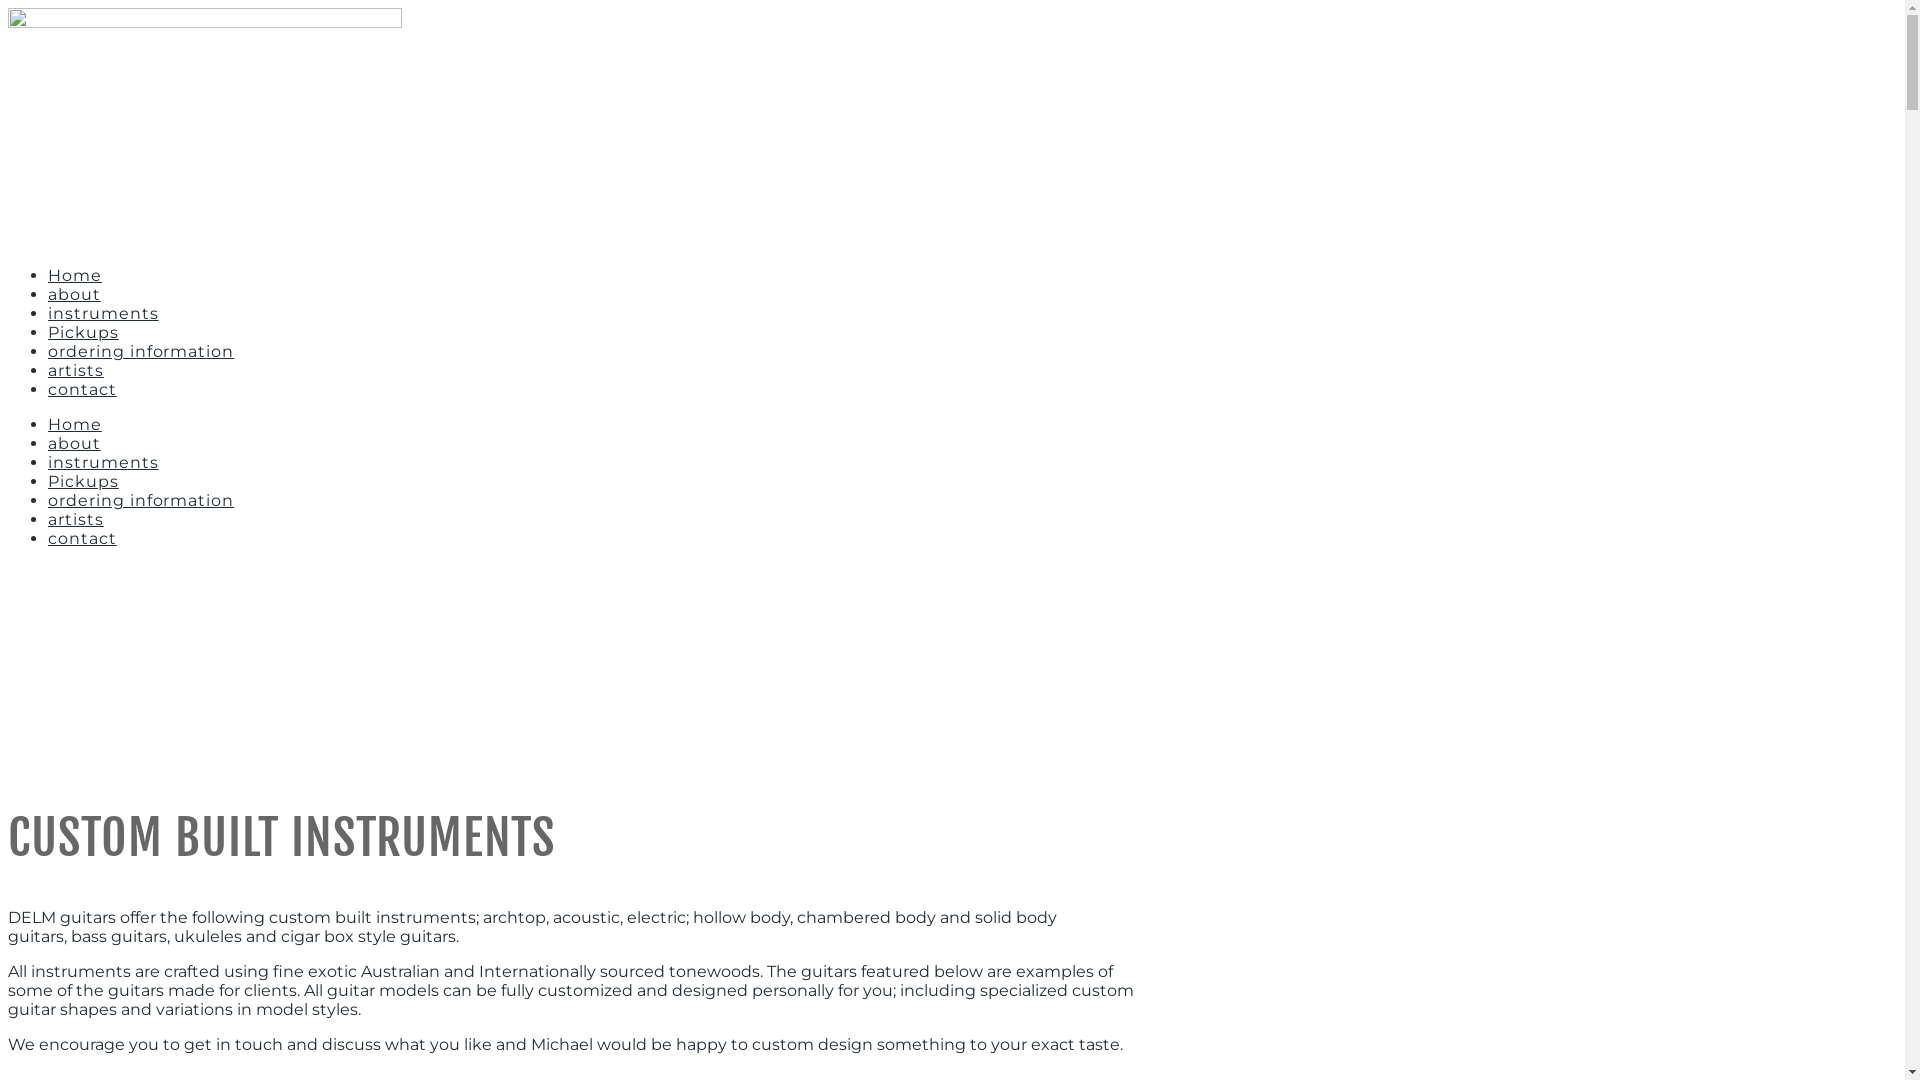 This screenshot has width=1920, height=1080. Describe the element at coordinates (141, 500) in the screenshot. I see `ordering information` at that location.